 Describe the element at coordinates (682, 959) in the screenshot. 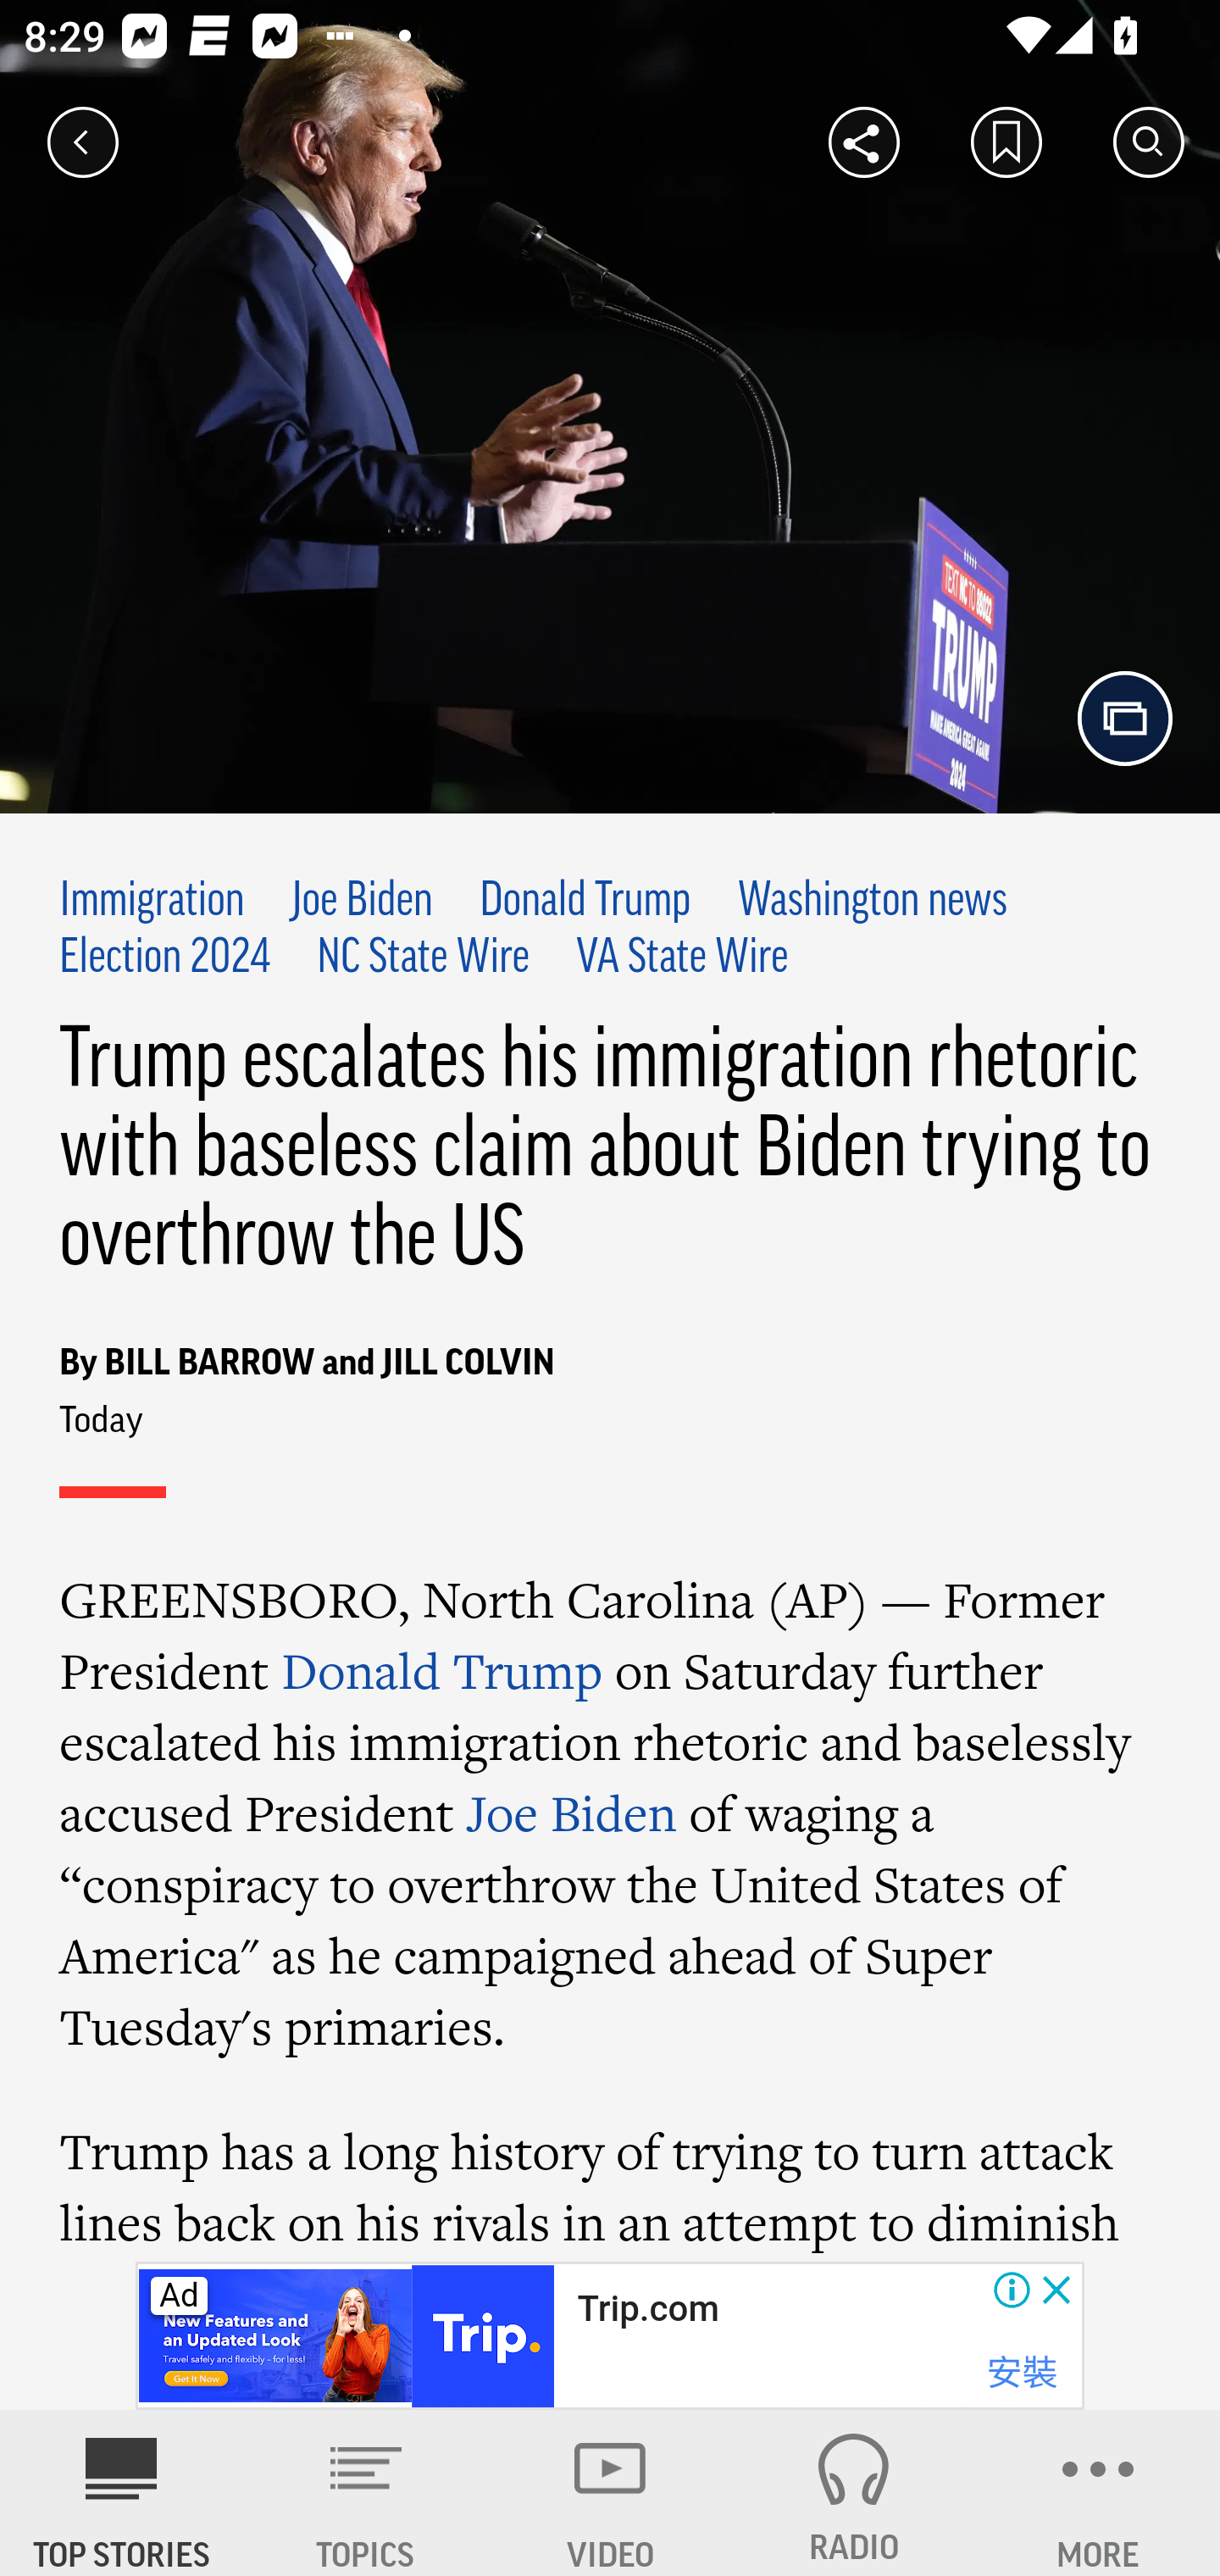

I see `VA State Wire` at that location.